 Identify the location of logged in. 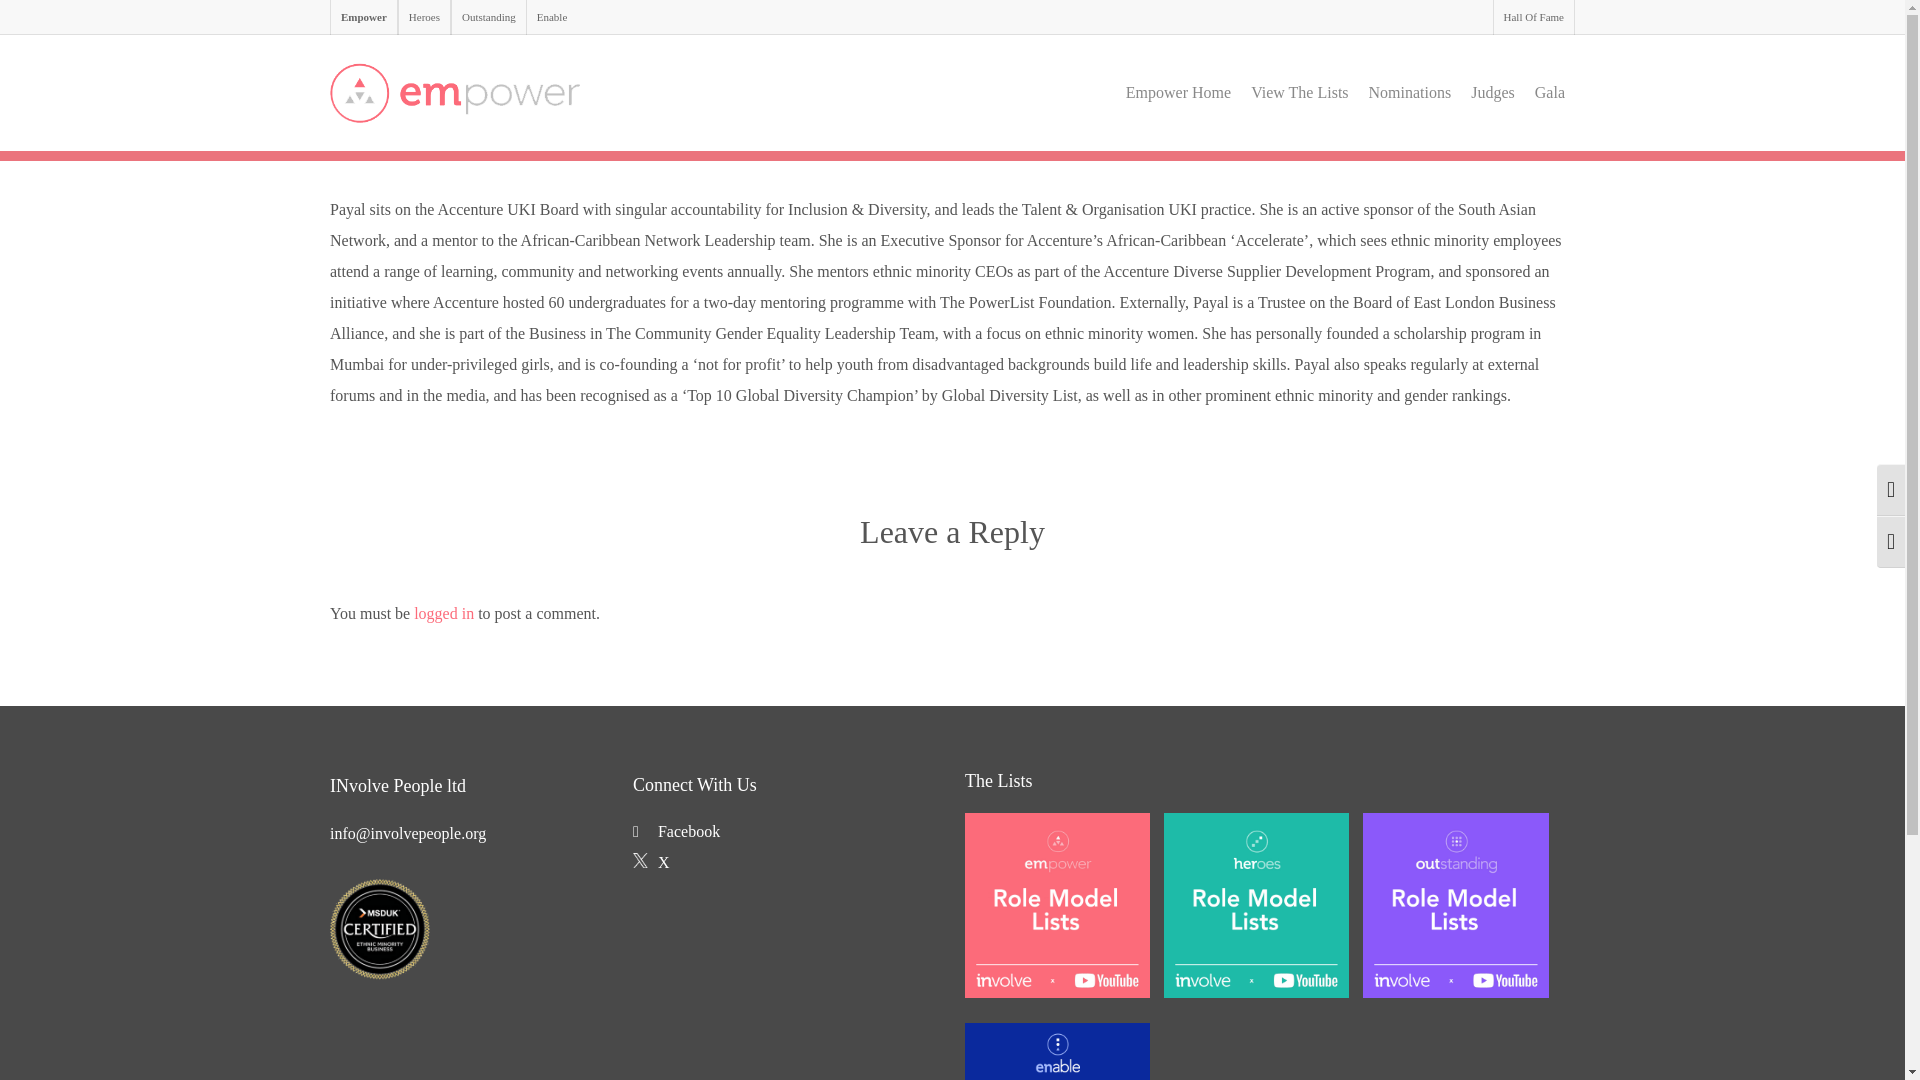
(444, 613).